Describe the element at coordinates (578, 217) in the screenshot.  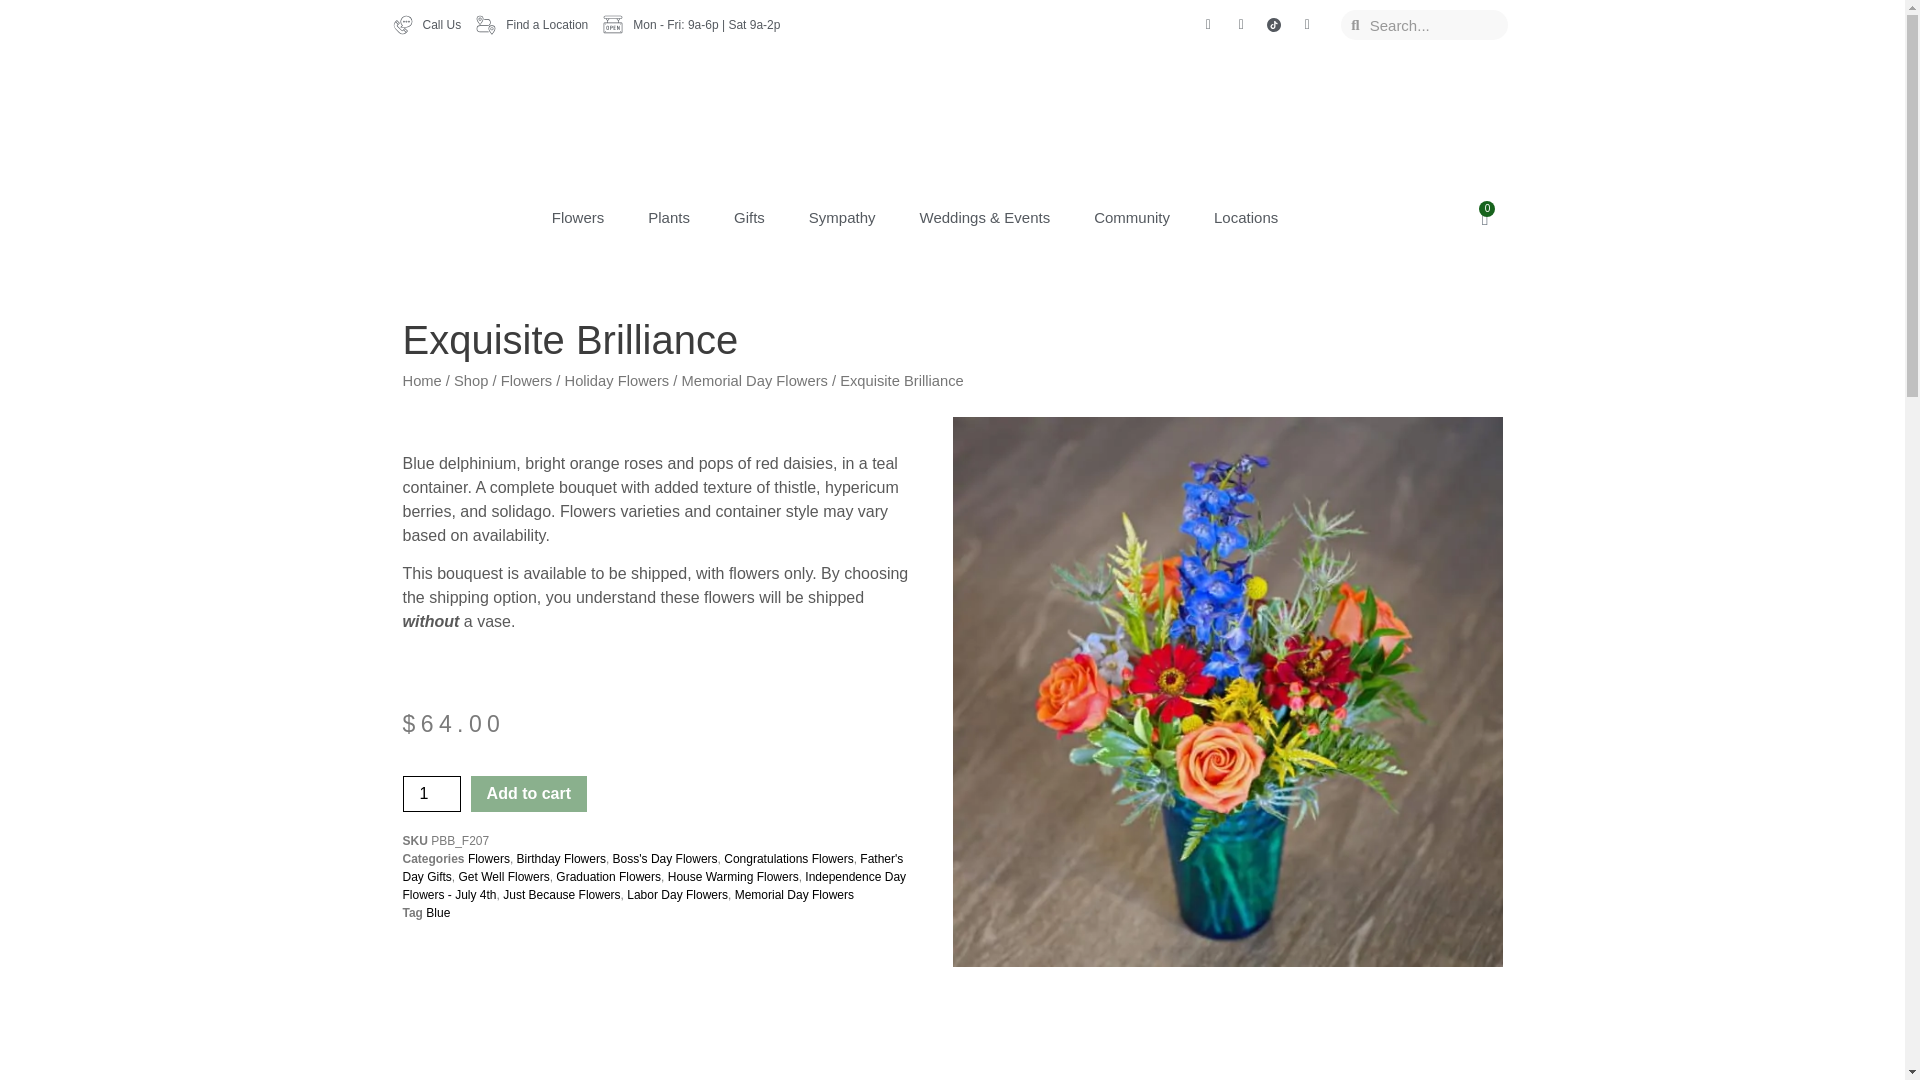
I see `Flowers` at that location.